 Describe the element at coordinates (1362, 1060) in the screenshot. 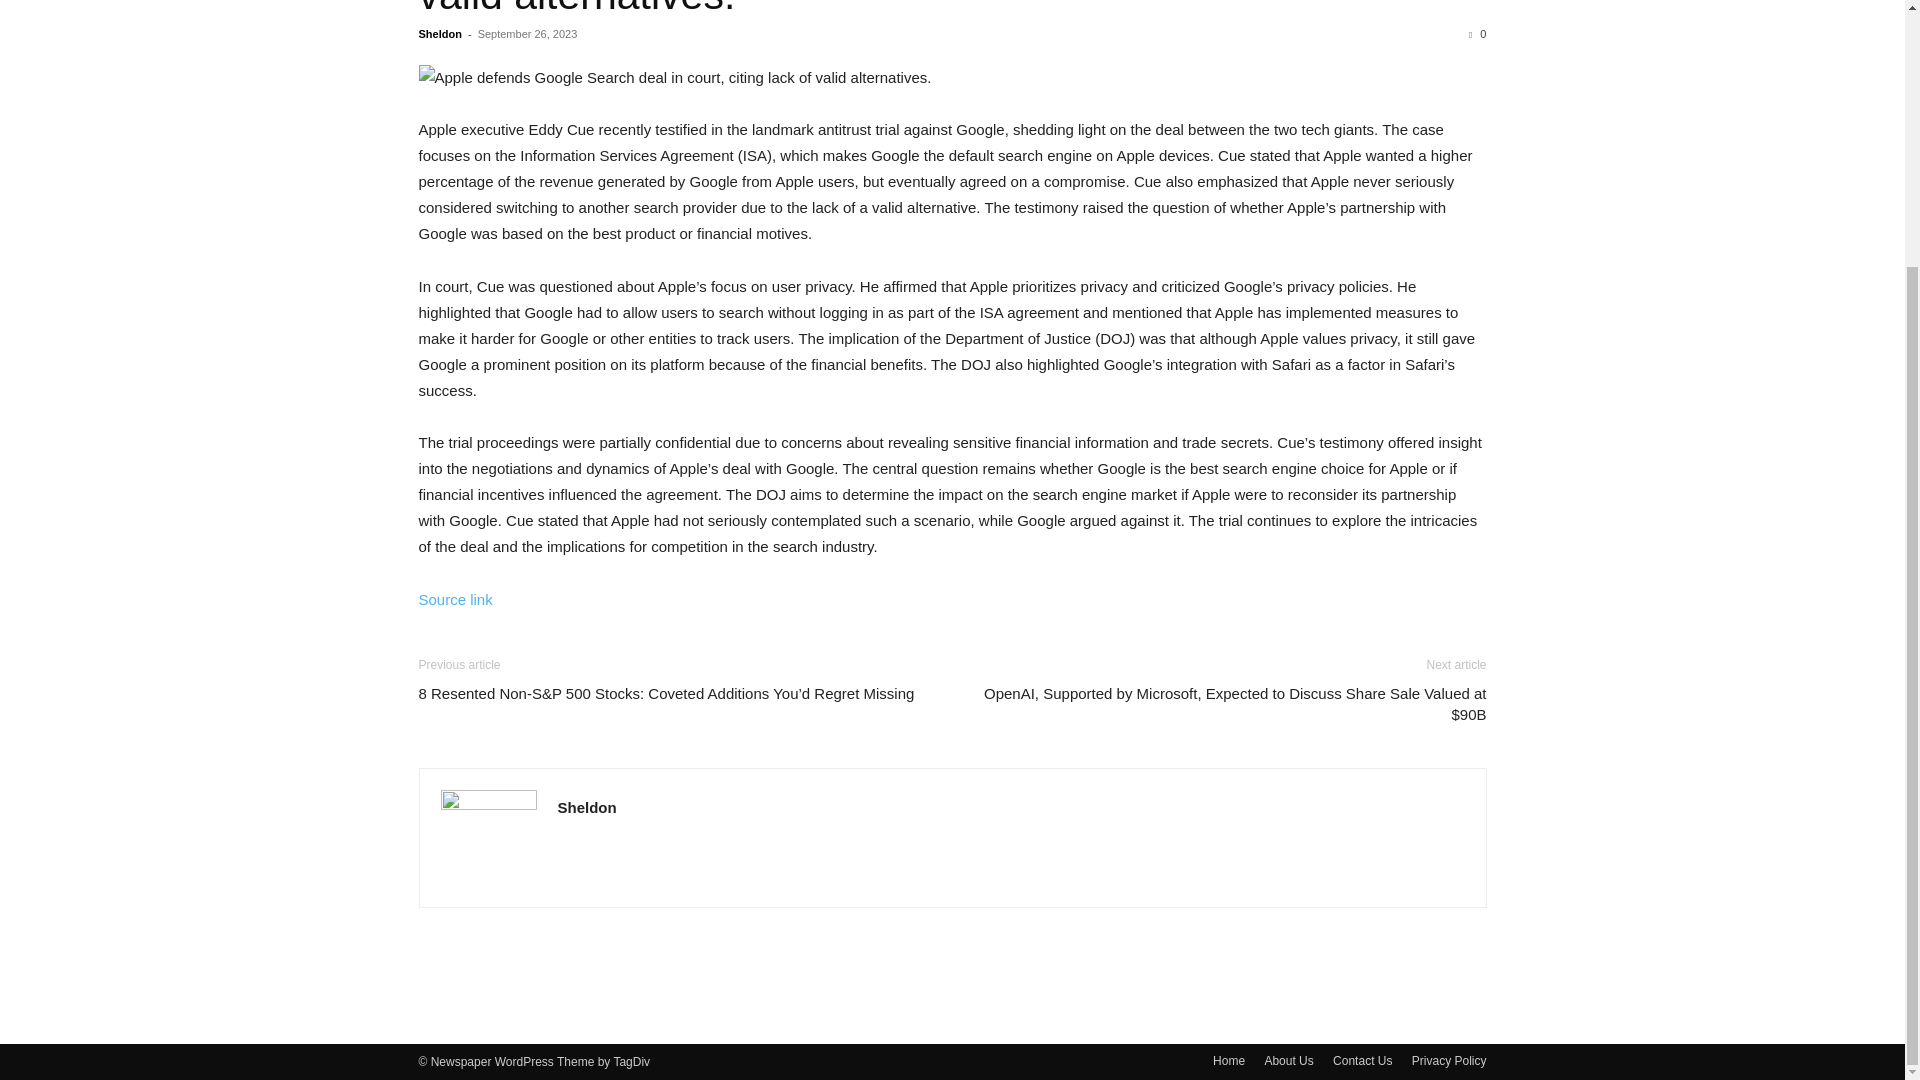

I see `Contact Us` at that location.